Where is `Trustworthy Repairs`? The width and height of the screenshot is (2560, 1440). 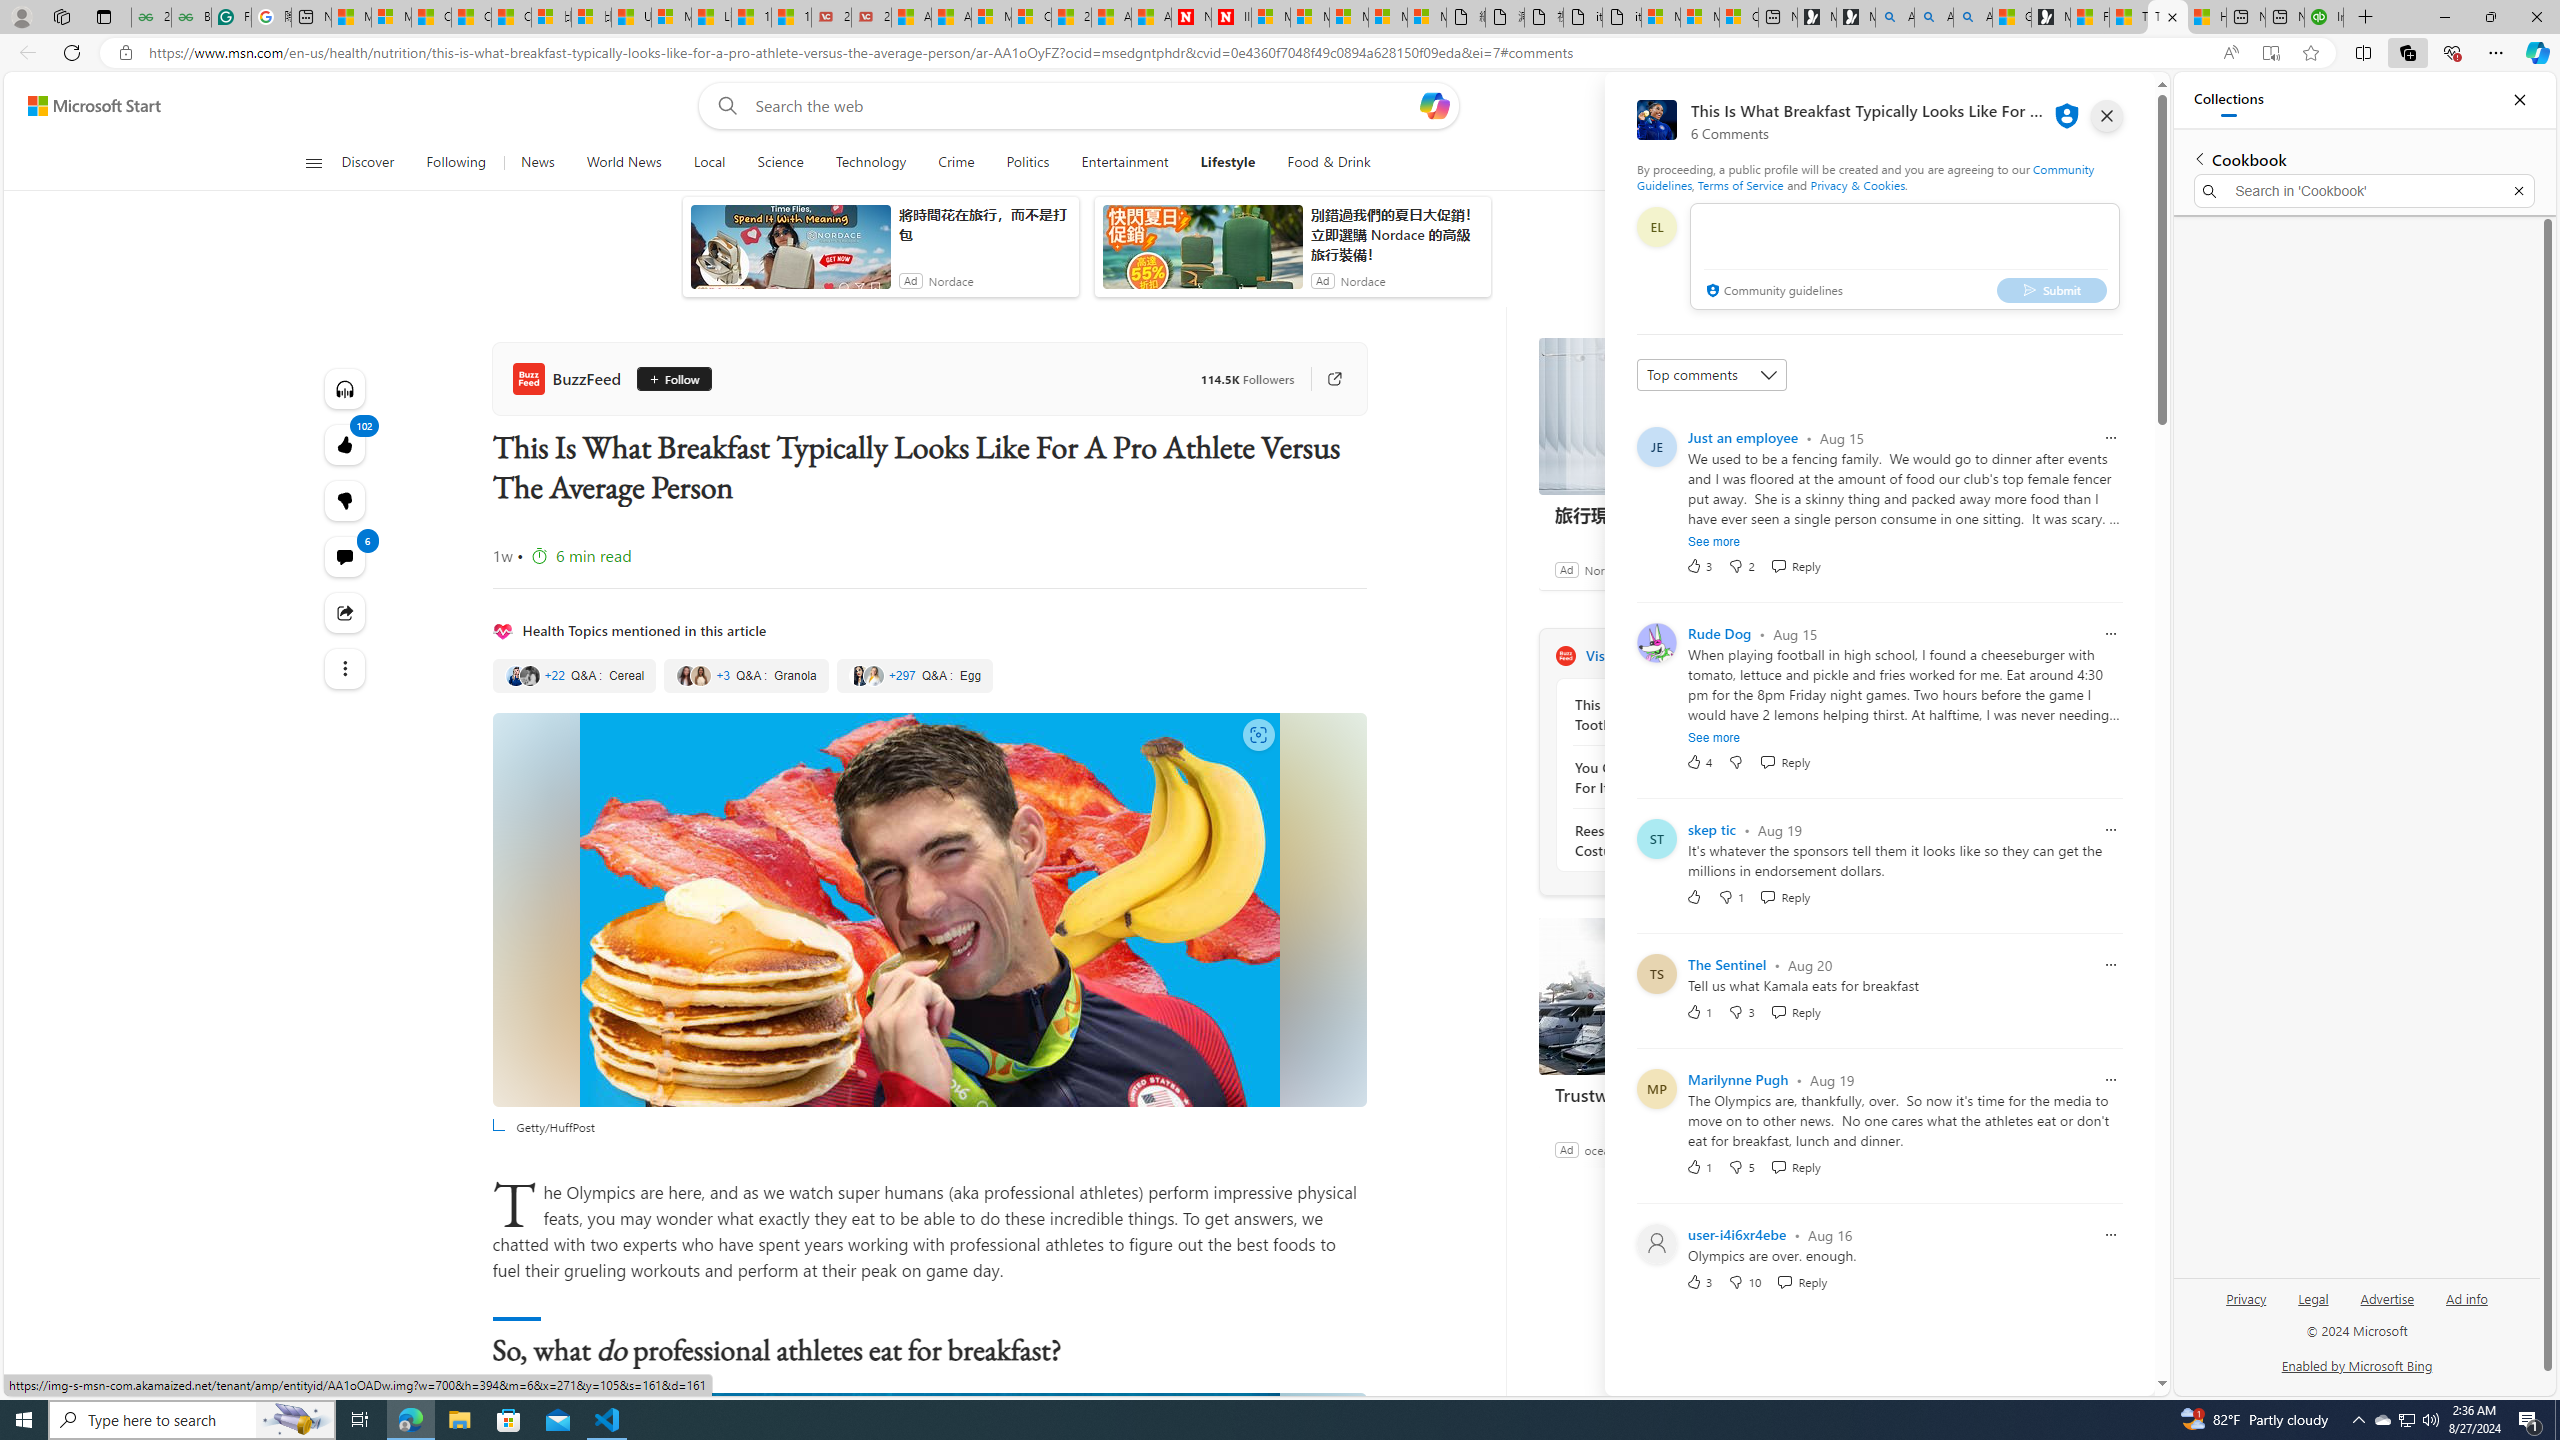 Trustworthy Repairs is located at coordinates (1688, 1094).